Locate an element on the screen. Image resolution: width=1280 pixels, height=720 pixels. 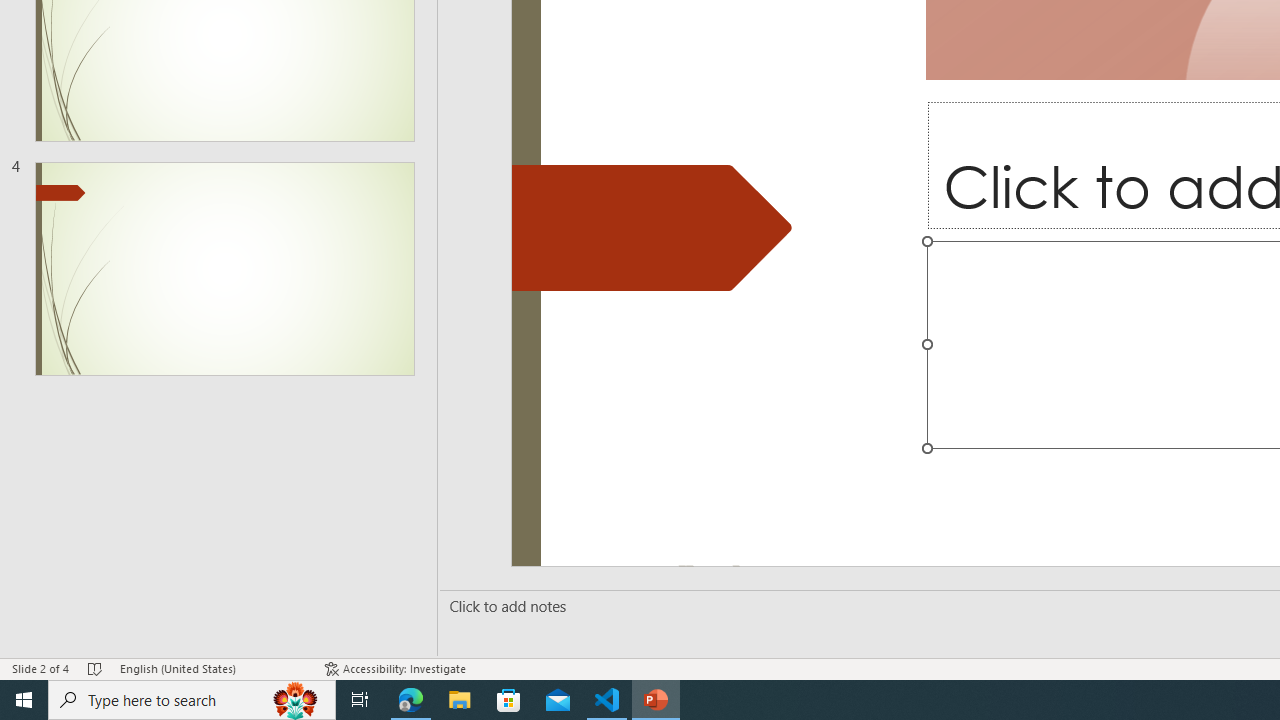
Decorative Locked is located at coordinates (652, 227).